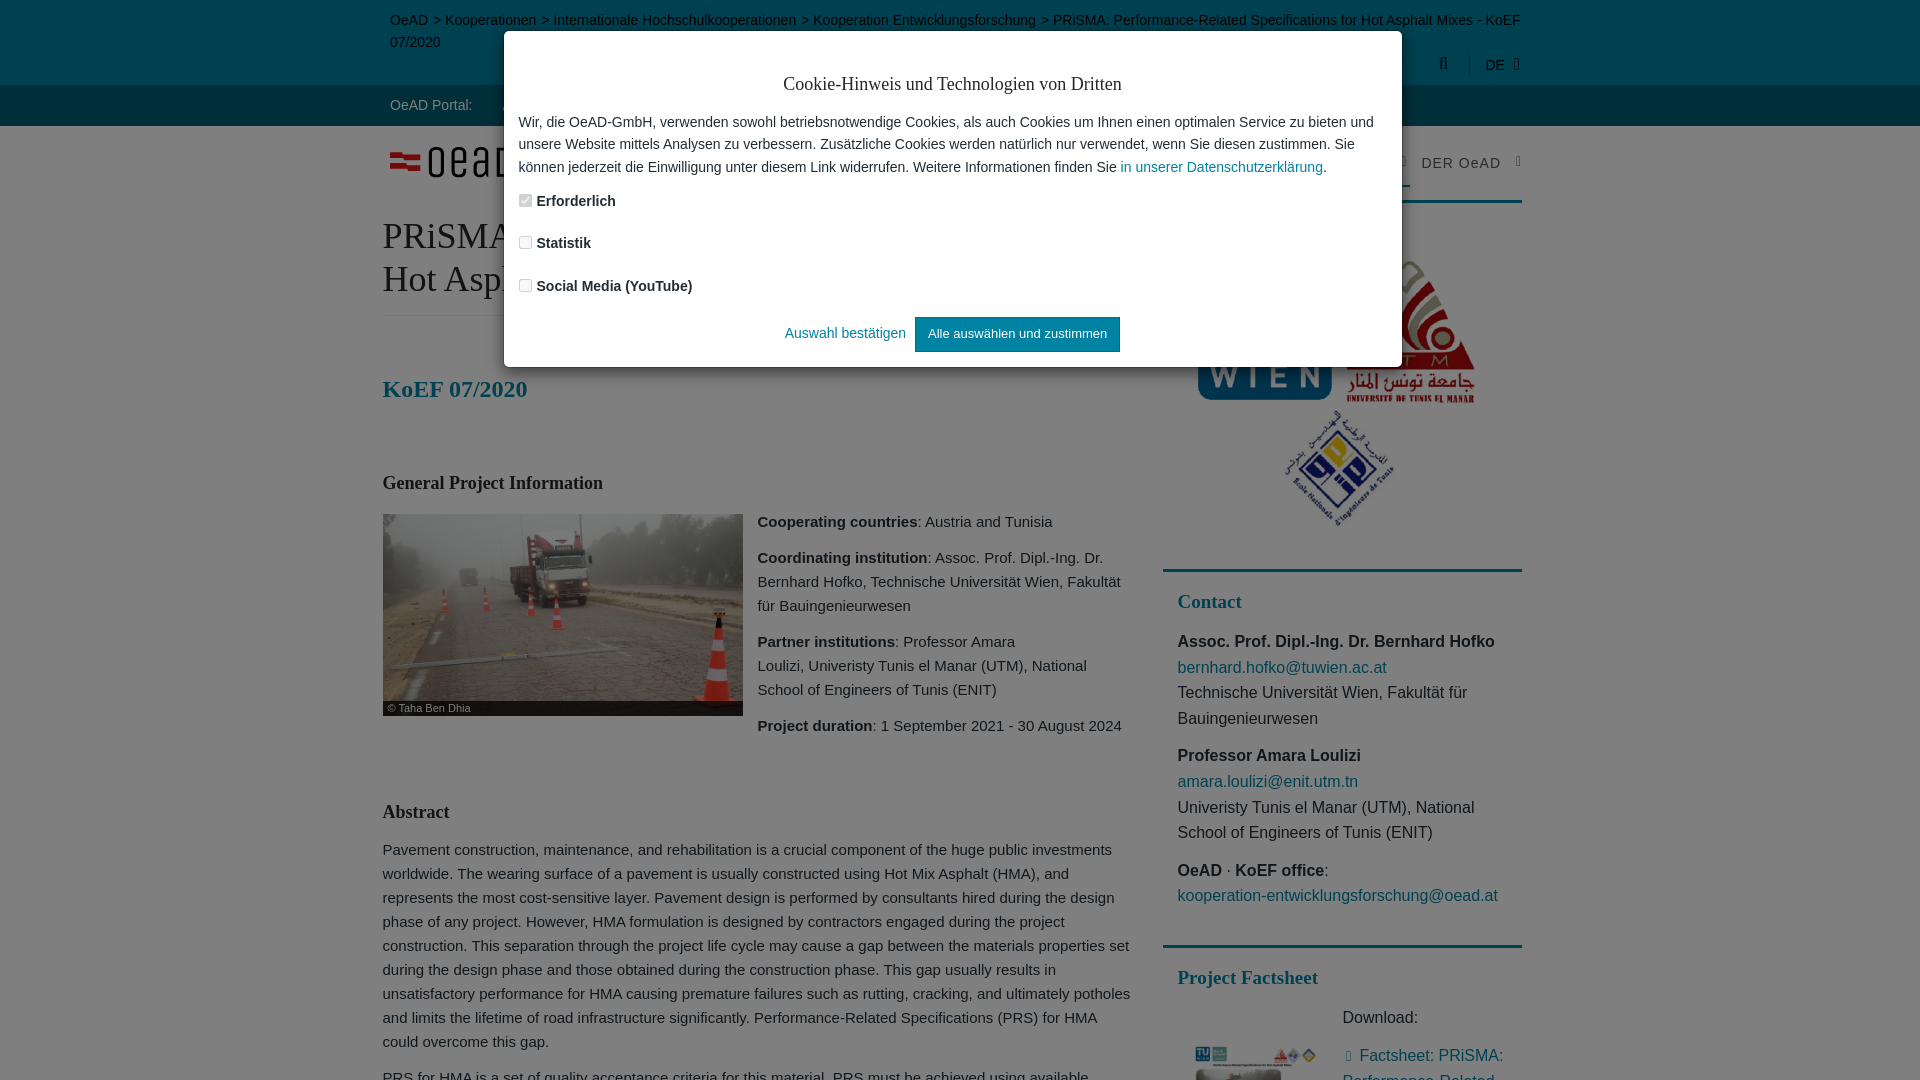 The height and width of the screenshot is (1080, 1920). I want to click on Internationale Hochschulkooperationen, so click(674, 20).